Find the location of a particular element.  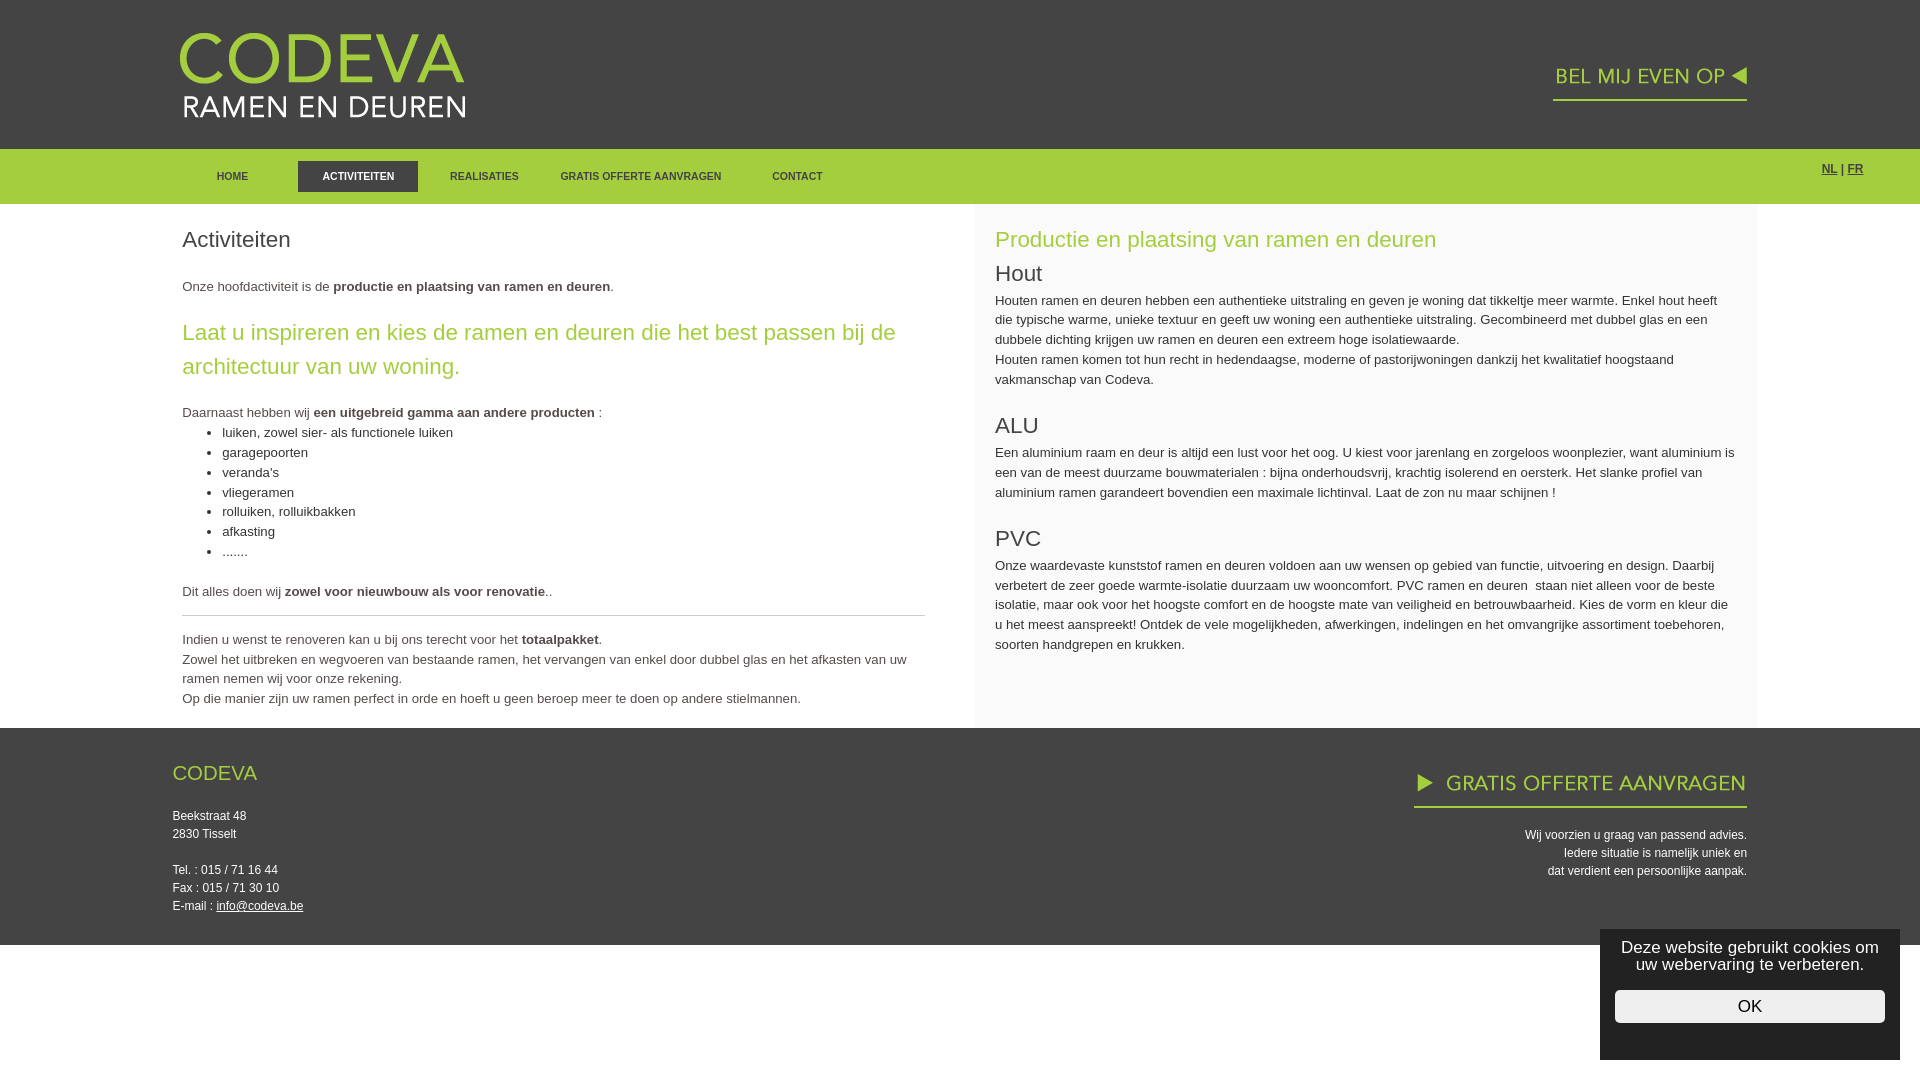

HOME is located at coordinates (232, 176).